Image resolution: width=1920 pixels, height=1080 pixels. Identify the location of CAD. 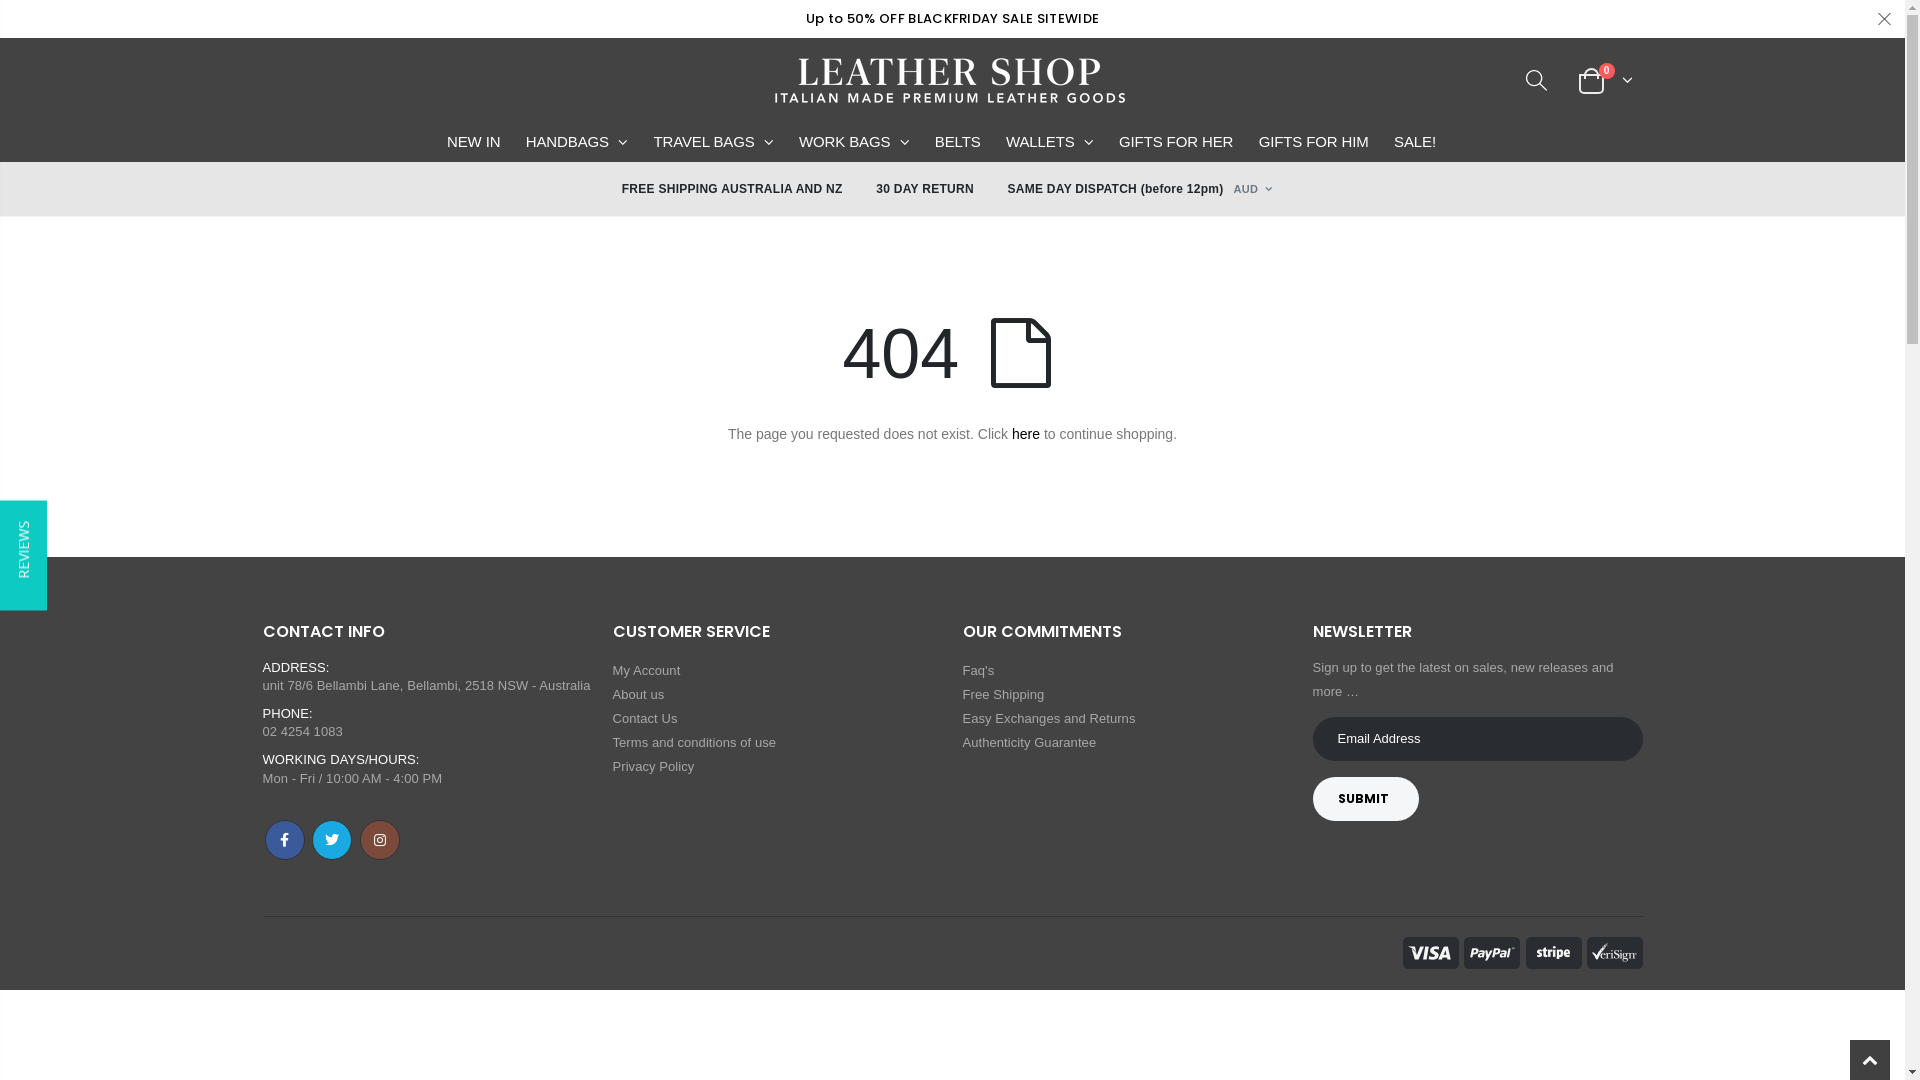
(1252, 762).